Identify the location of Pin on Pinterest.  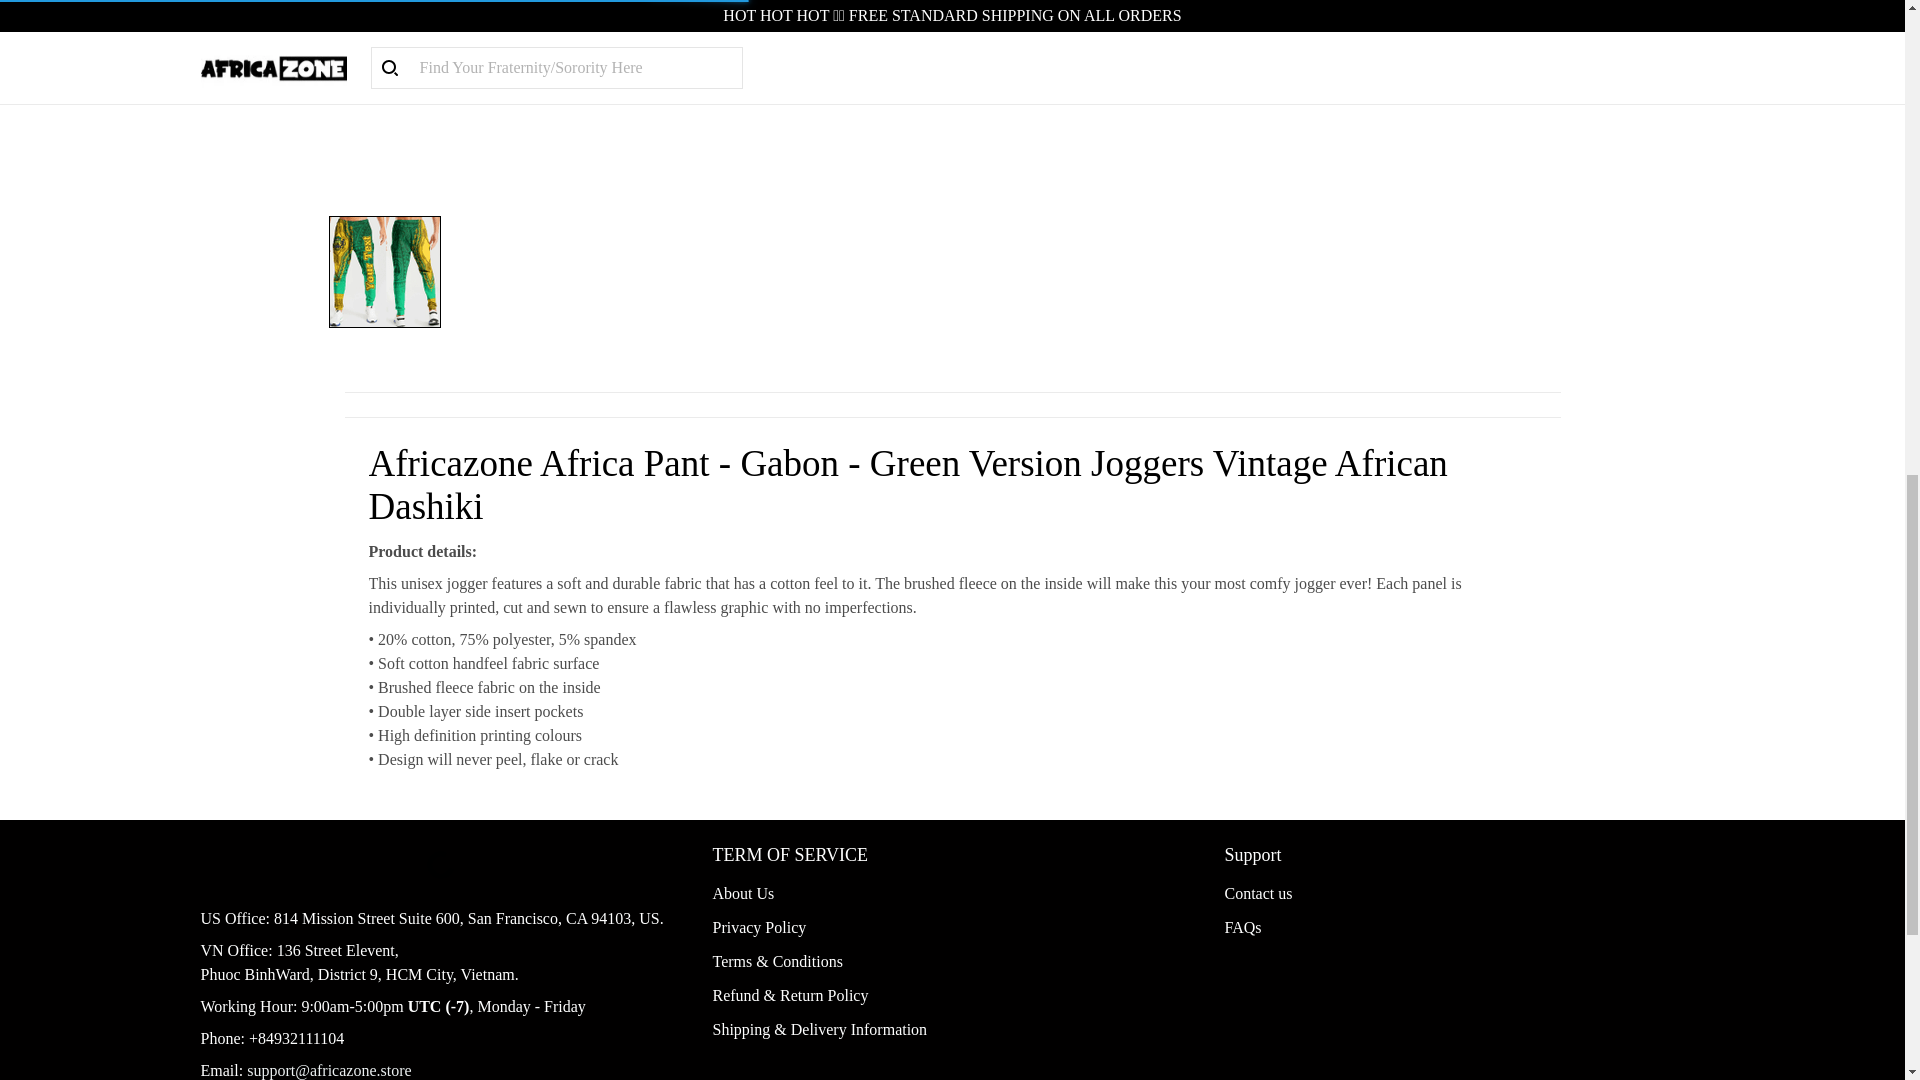
(1266, 52).